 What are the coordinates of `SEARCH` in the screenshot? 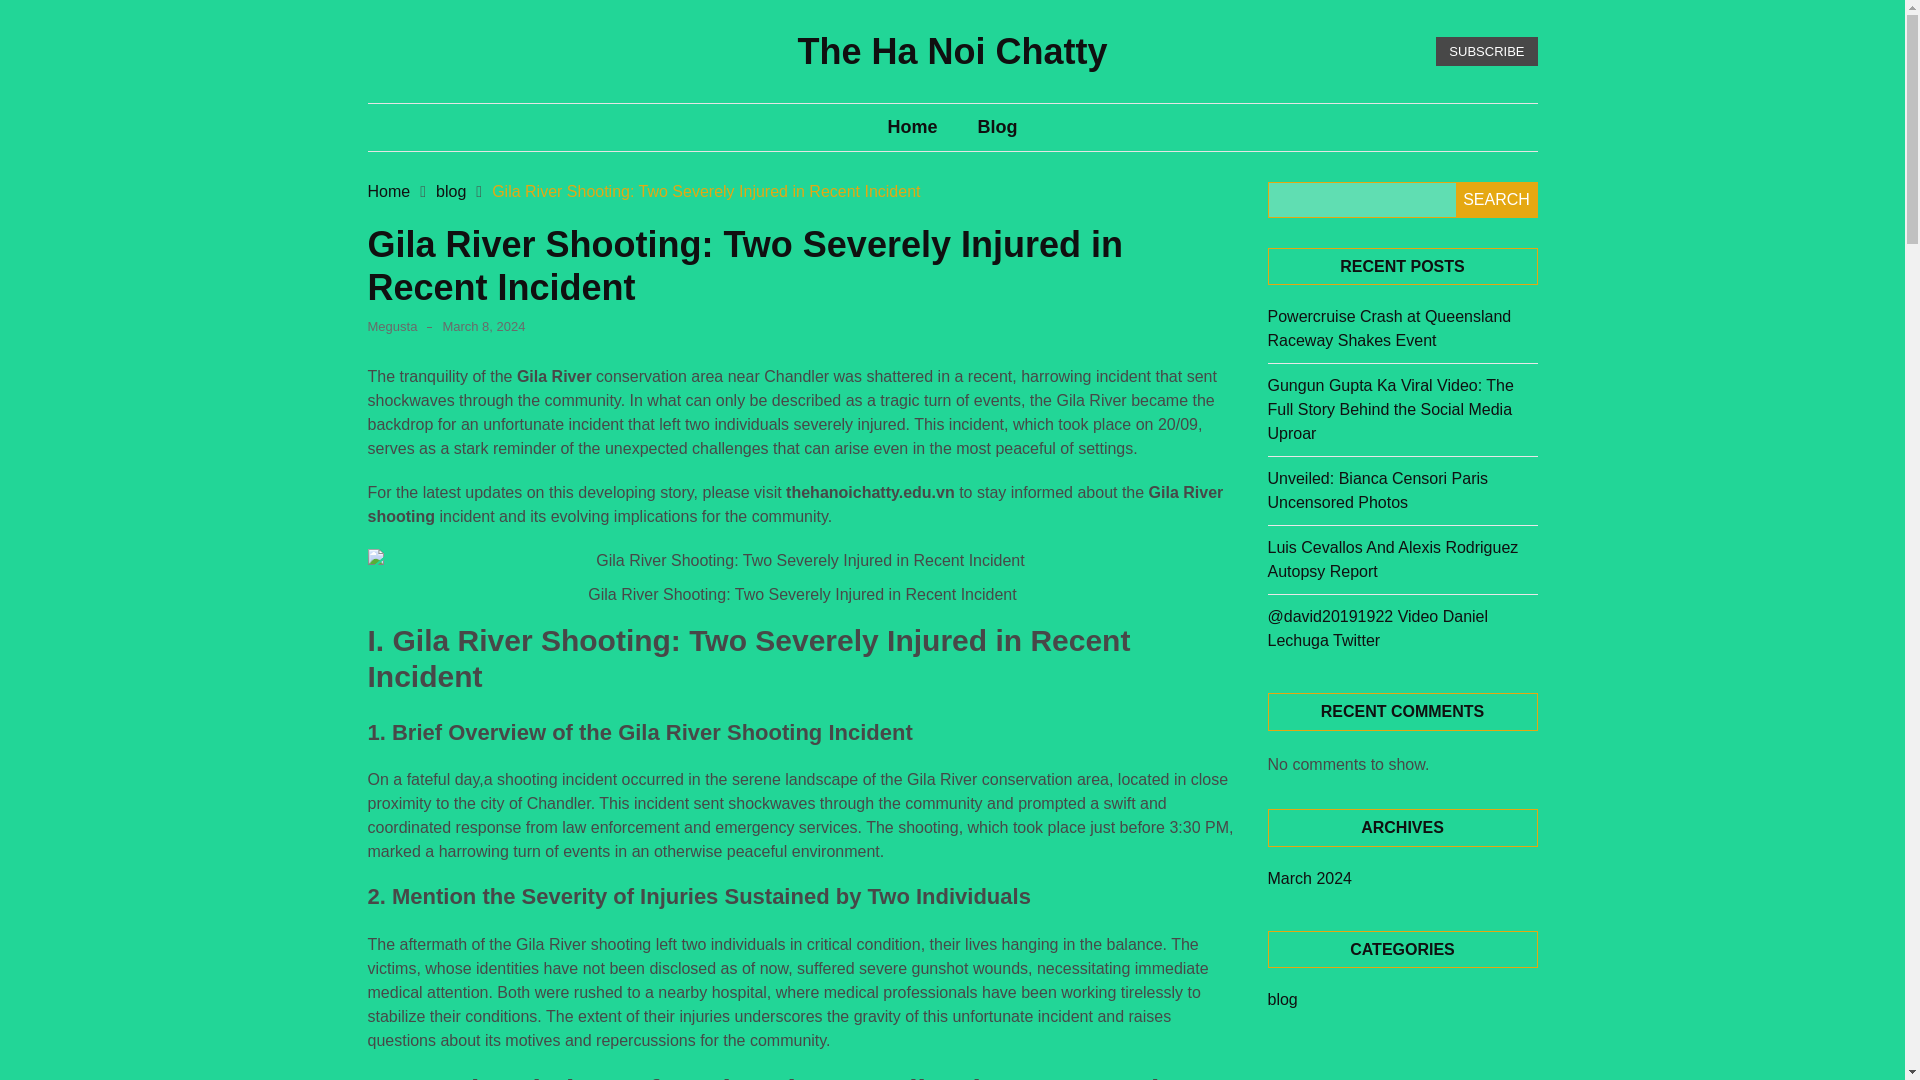 It's located at (1496, 200).